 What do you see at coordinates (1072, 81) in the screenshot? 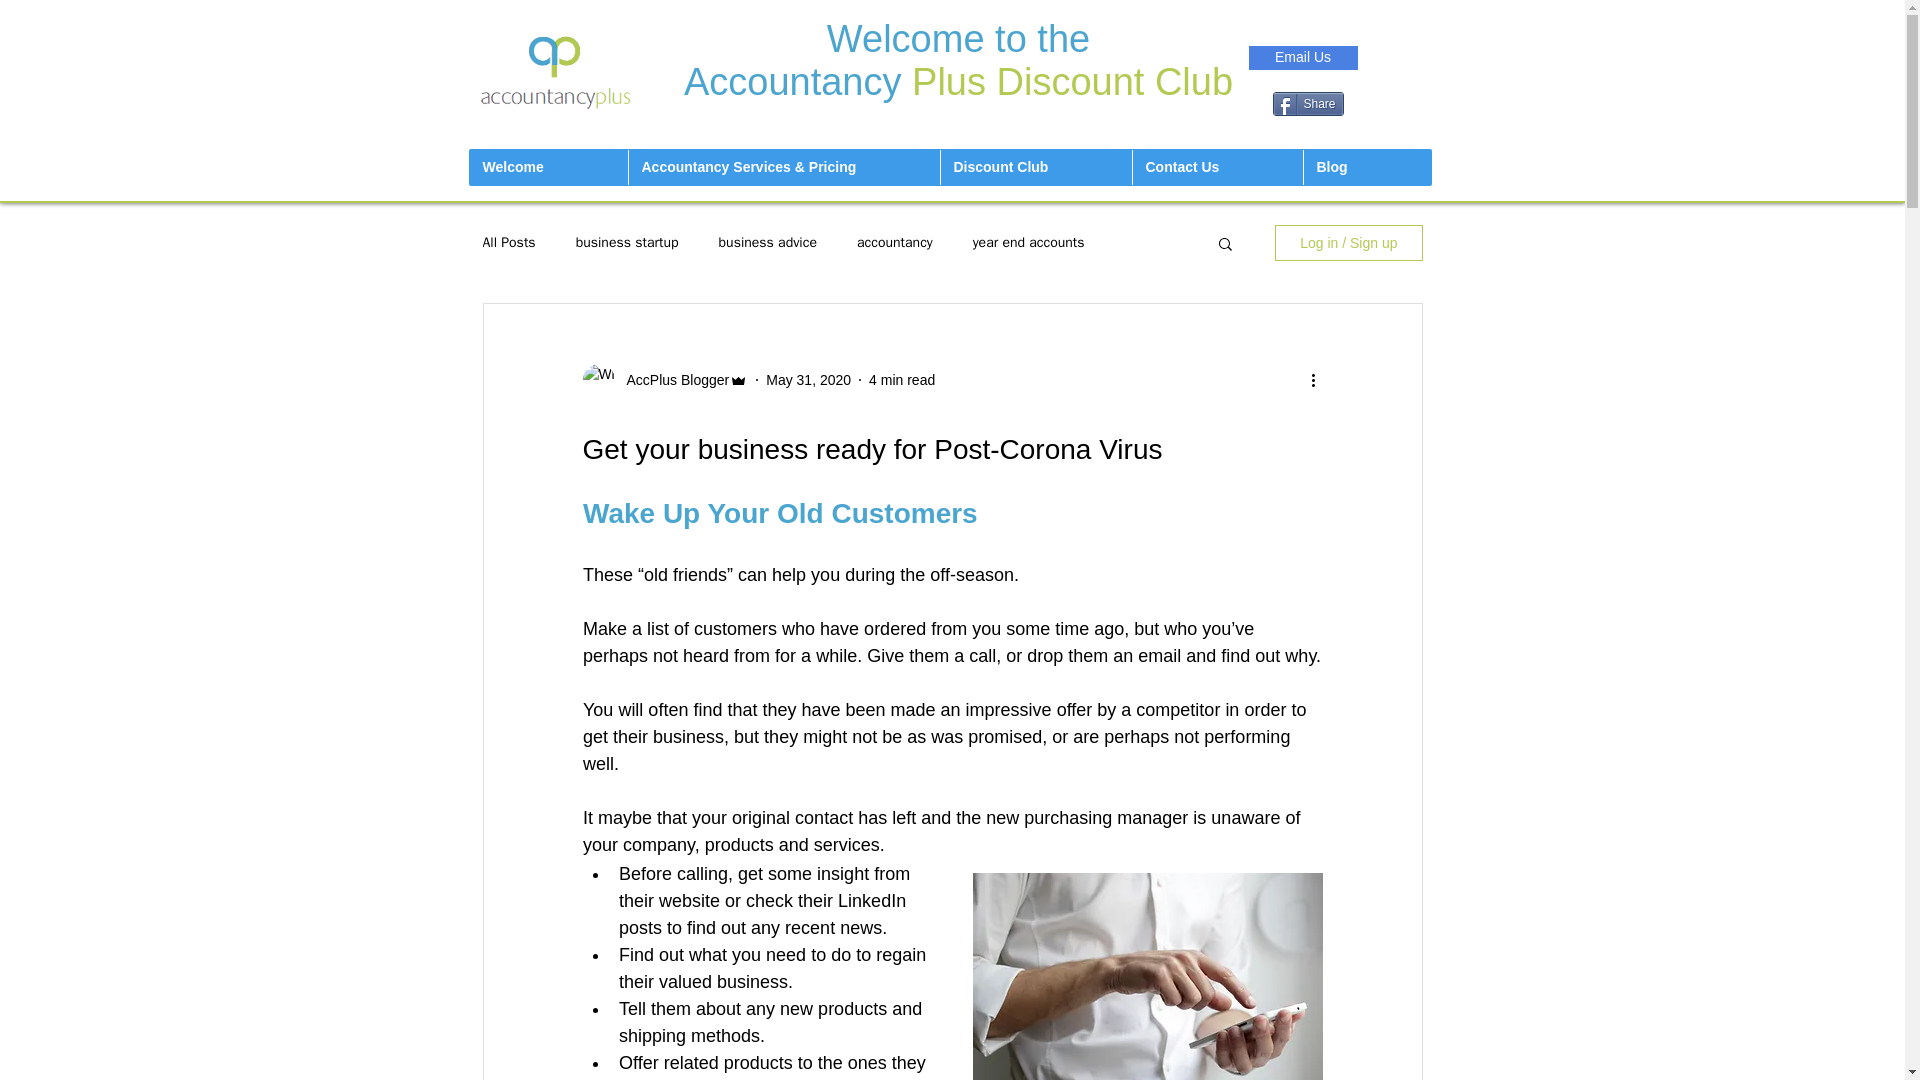
I see `Plus Discount Club` at bounding box center [1072, 81].